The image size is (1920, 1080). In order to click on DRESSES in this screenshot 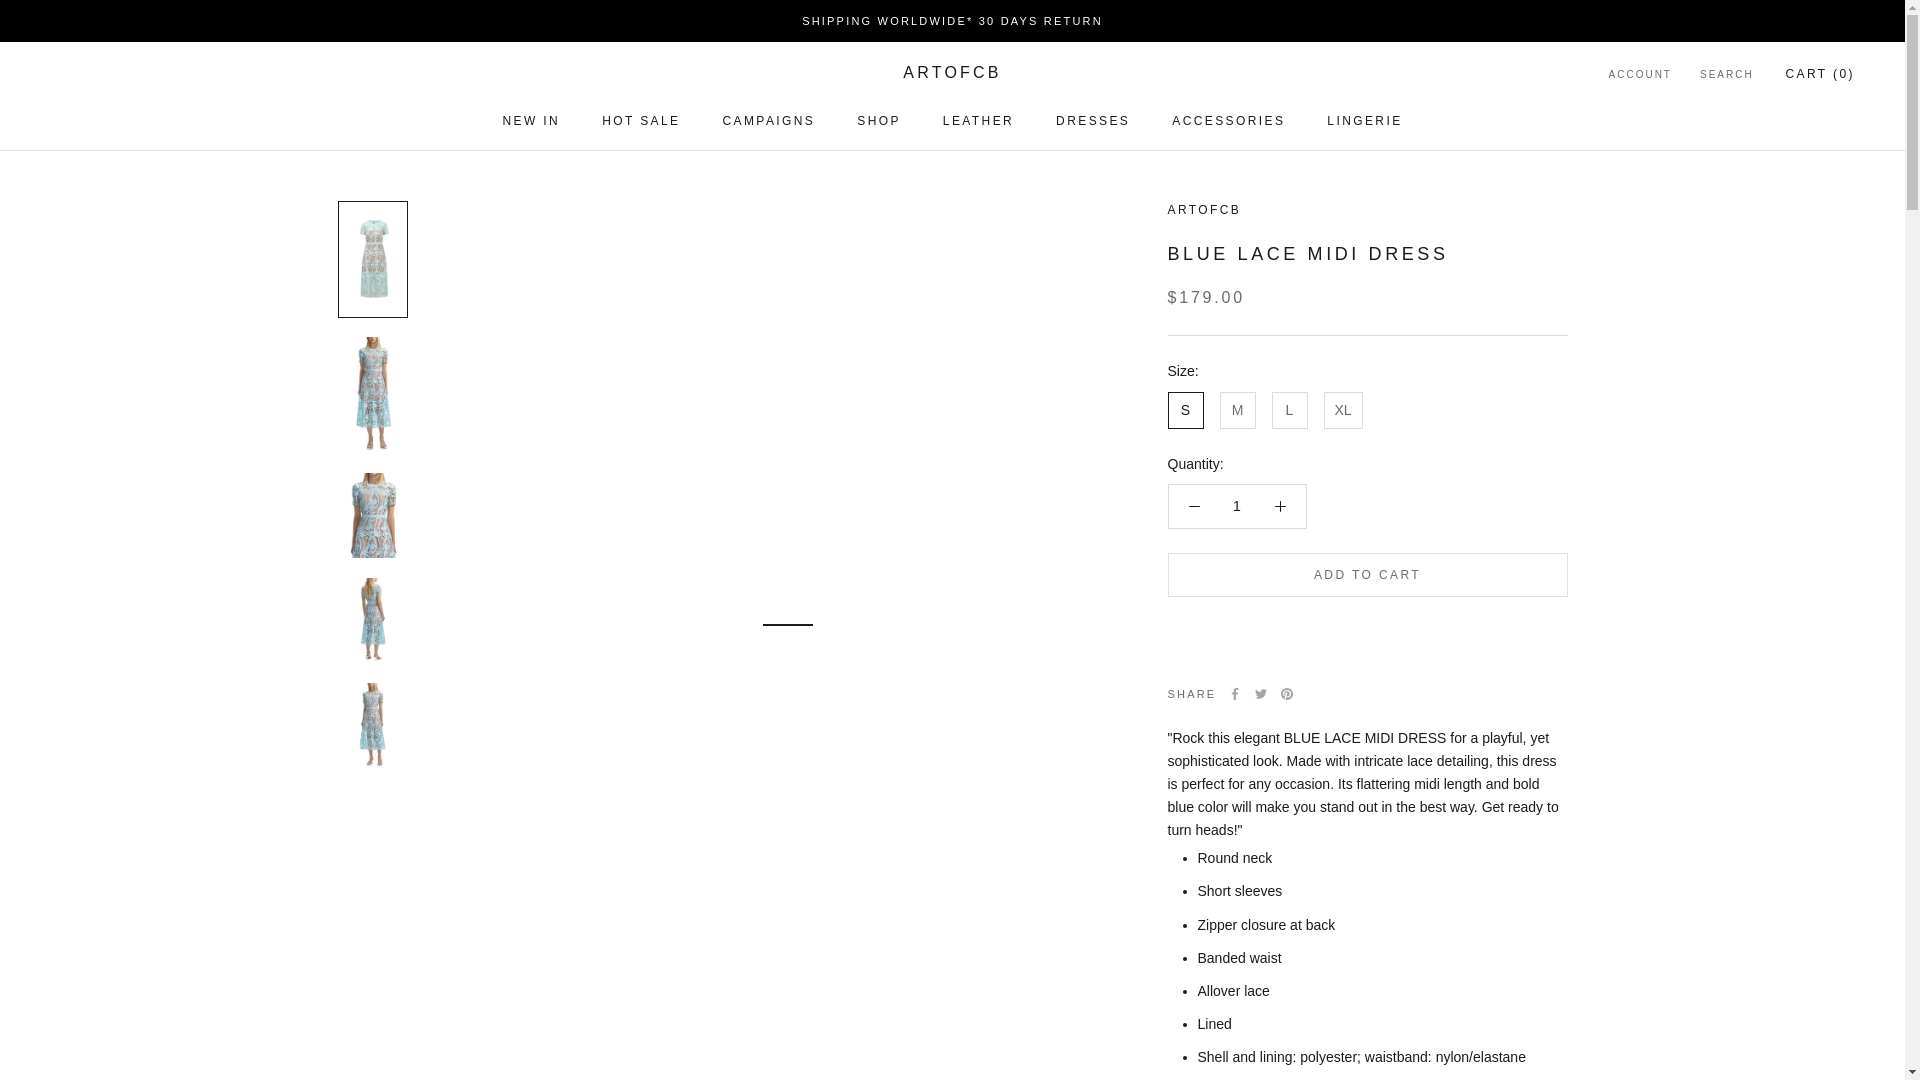, I will do `click(530, 121)`.